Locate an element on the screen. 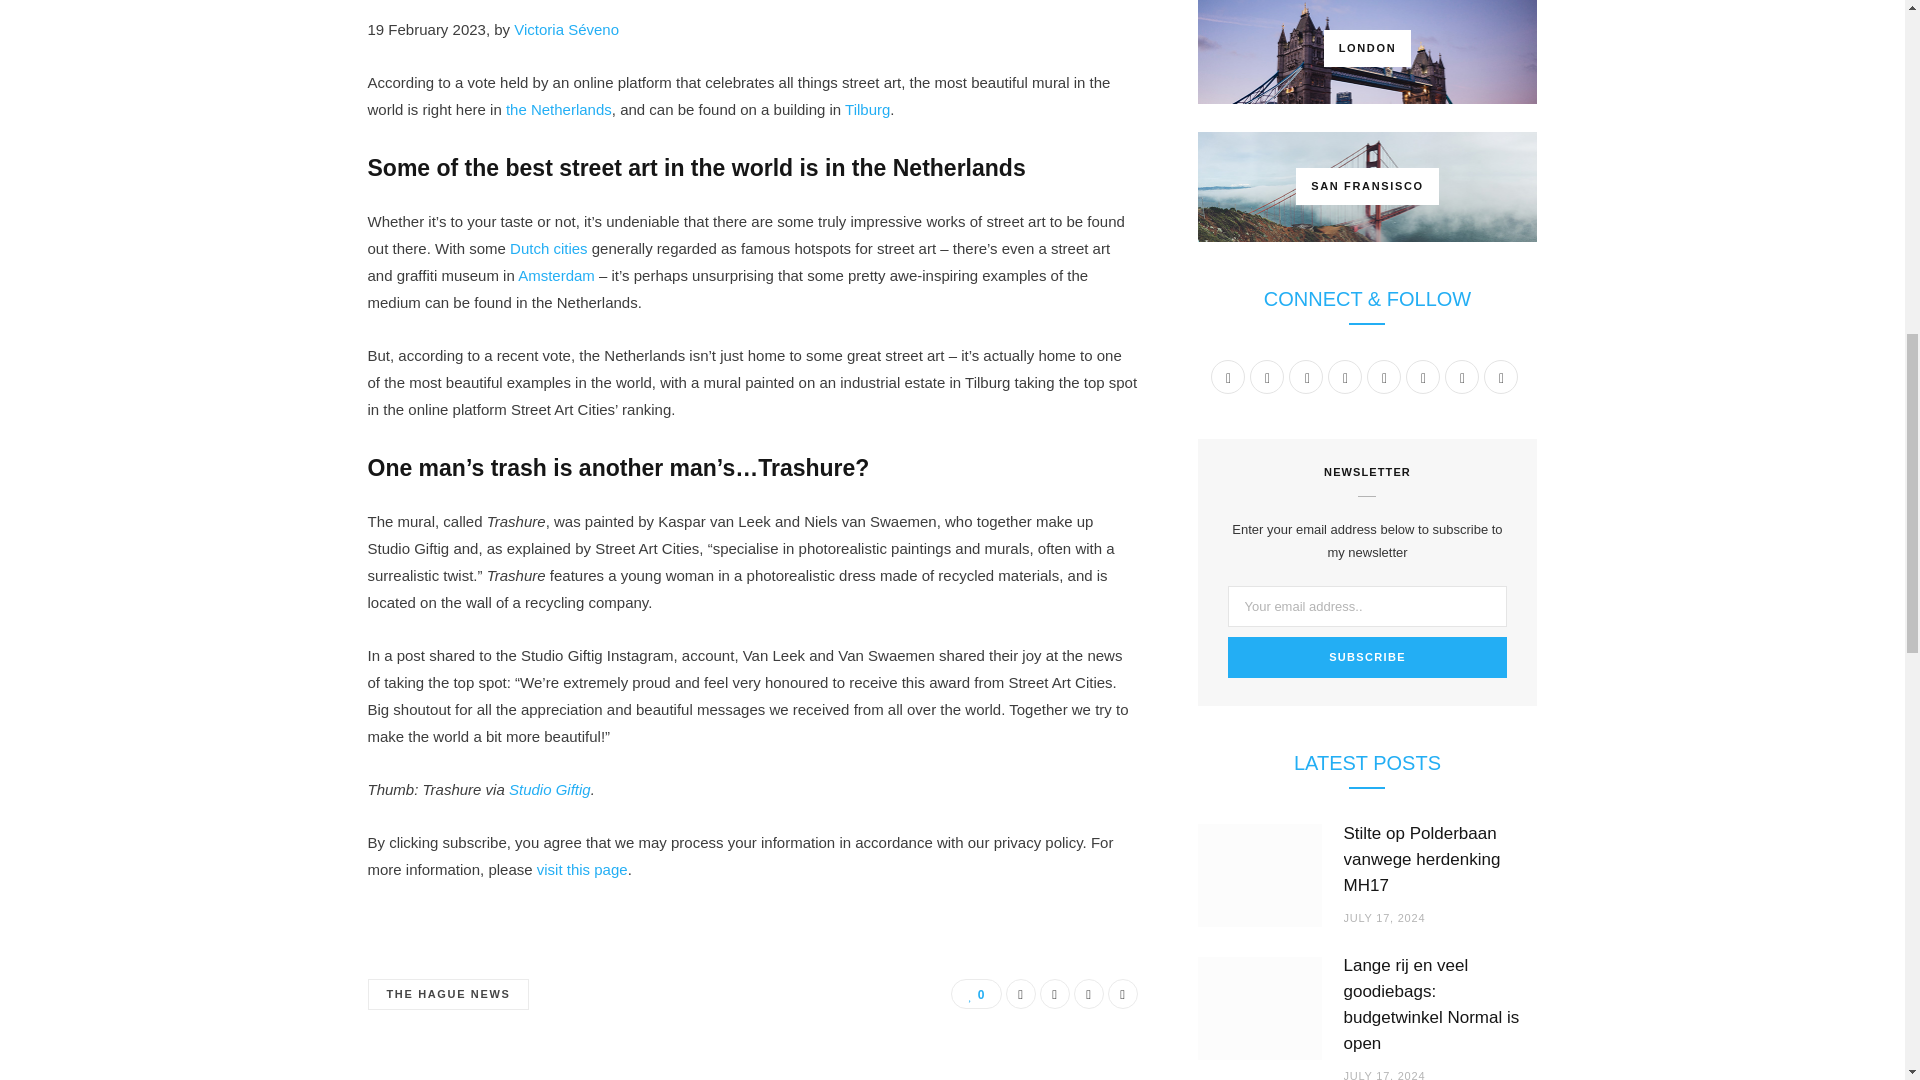  Subscribe is located at coordinates (1368, 658).